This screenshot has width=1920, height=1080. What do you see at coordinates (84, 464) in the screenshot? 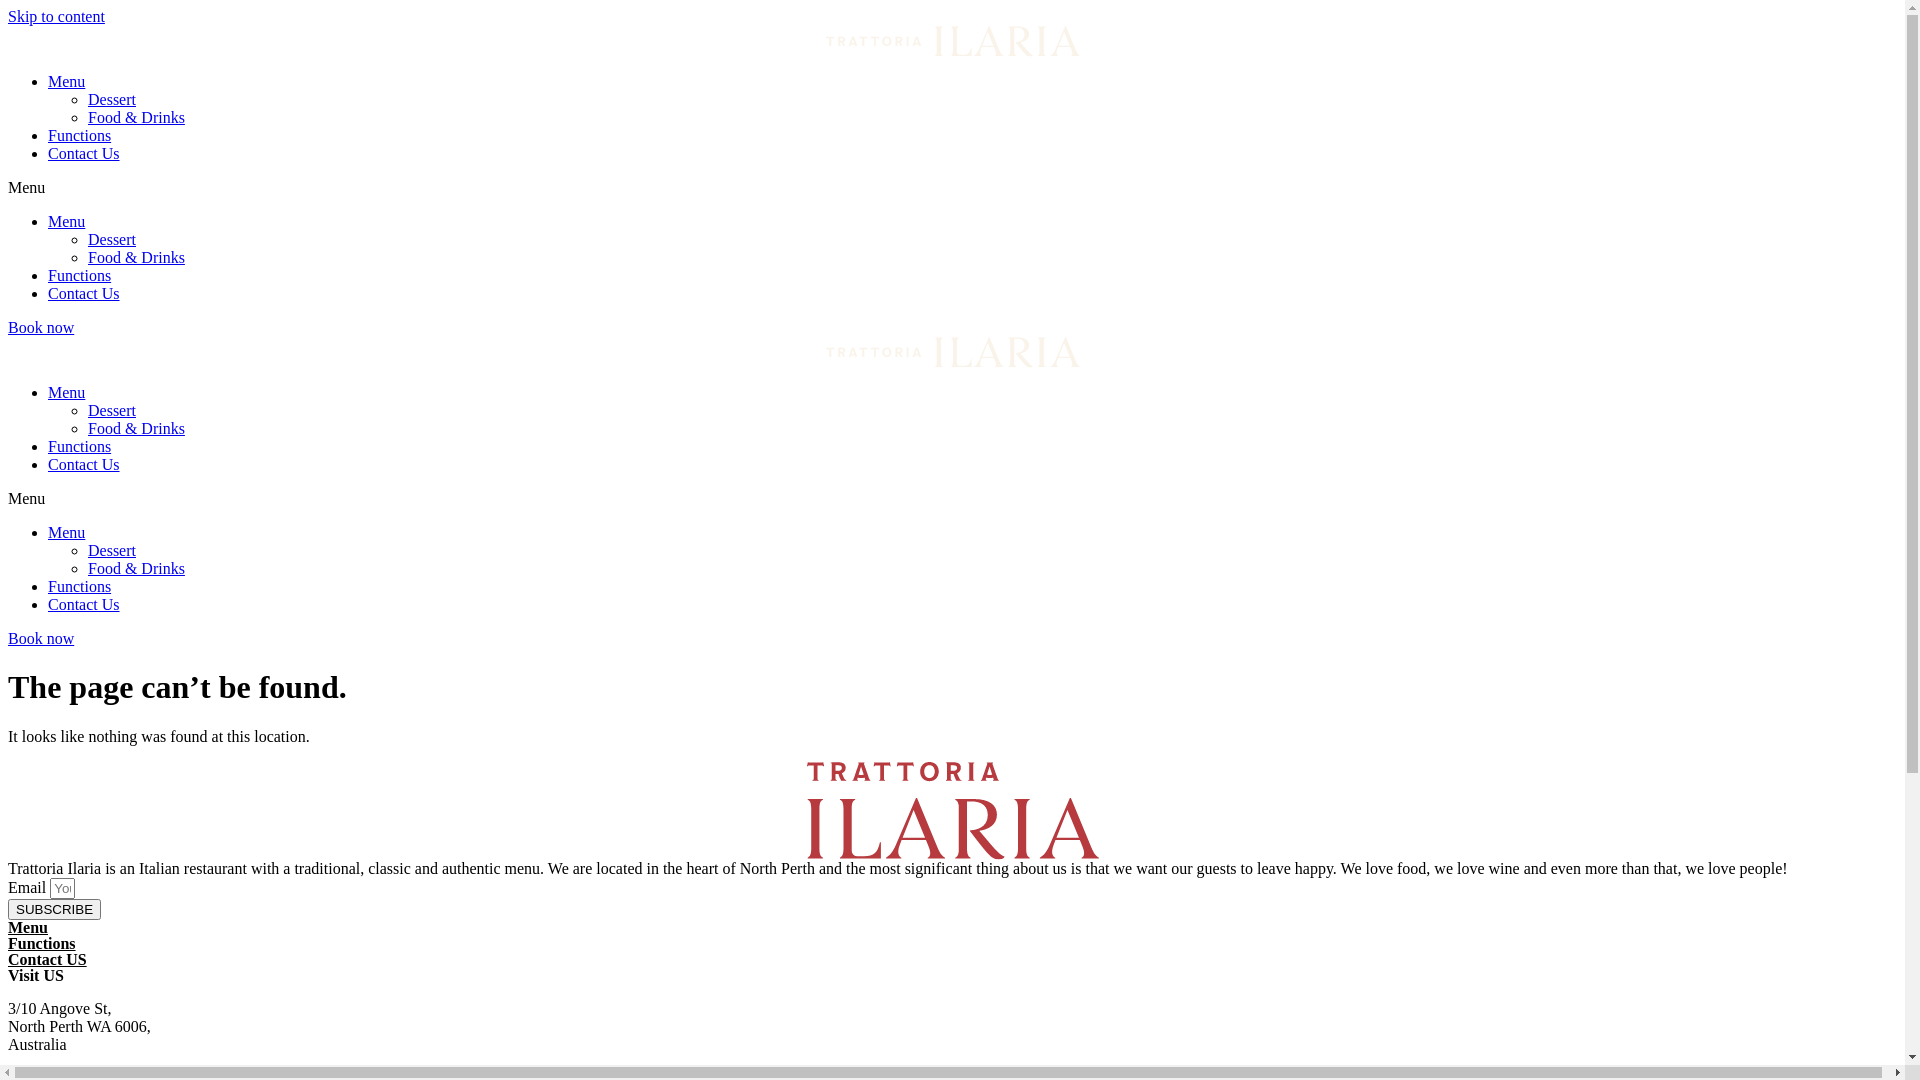
I see `Contact Us` at bounding box center [84, 464].